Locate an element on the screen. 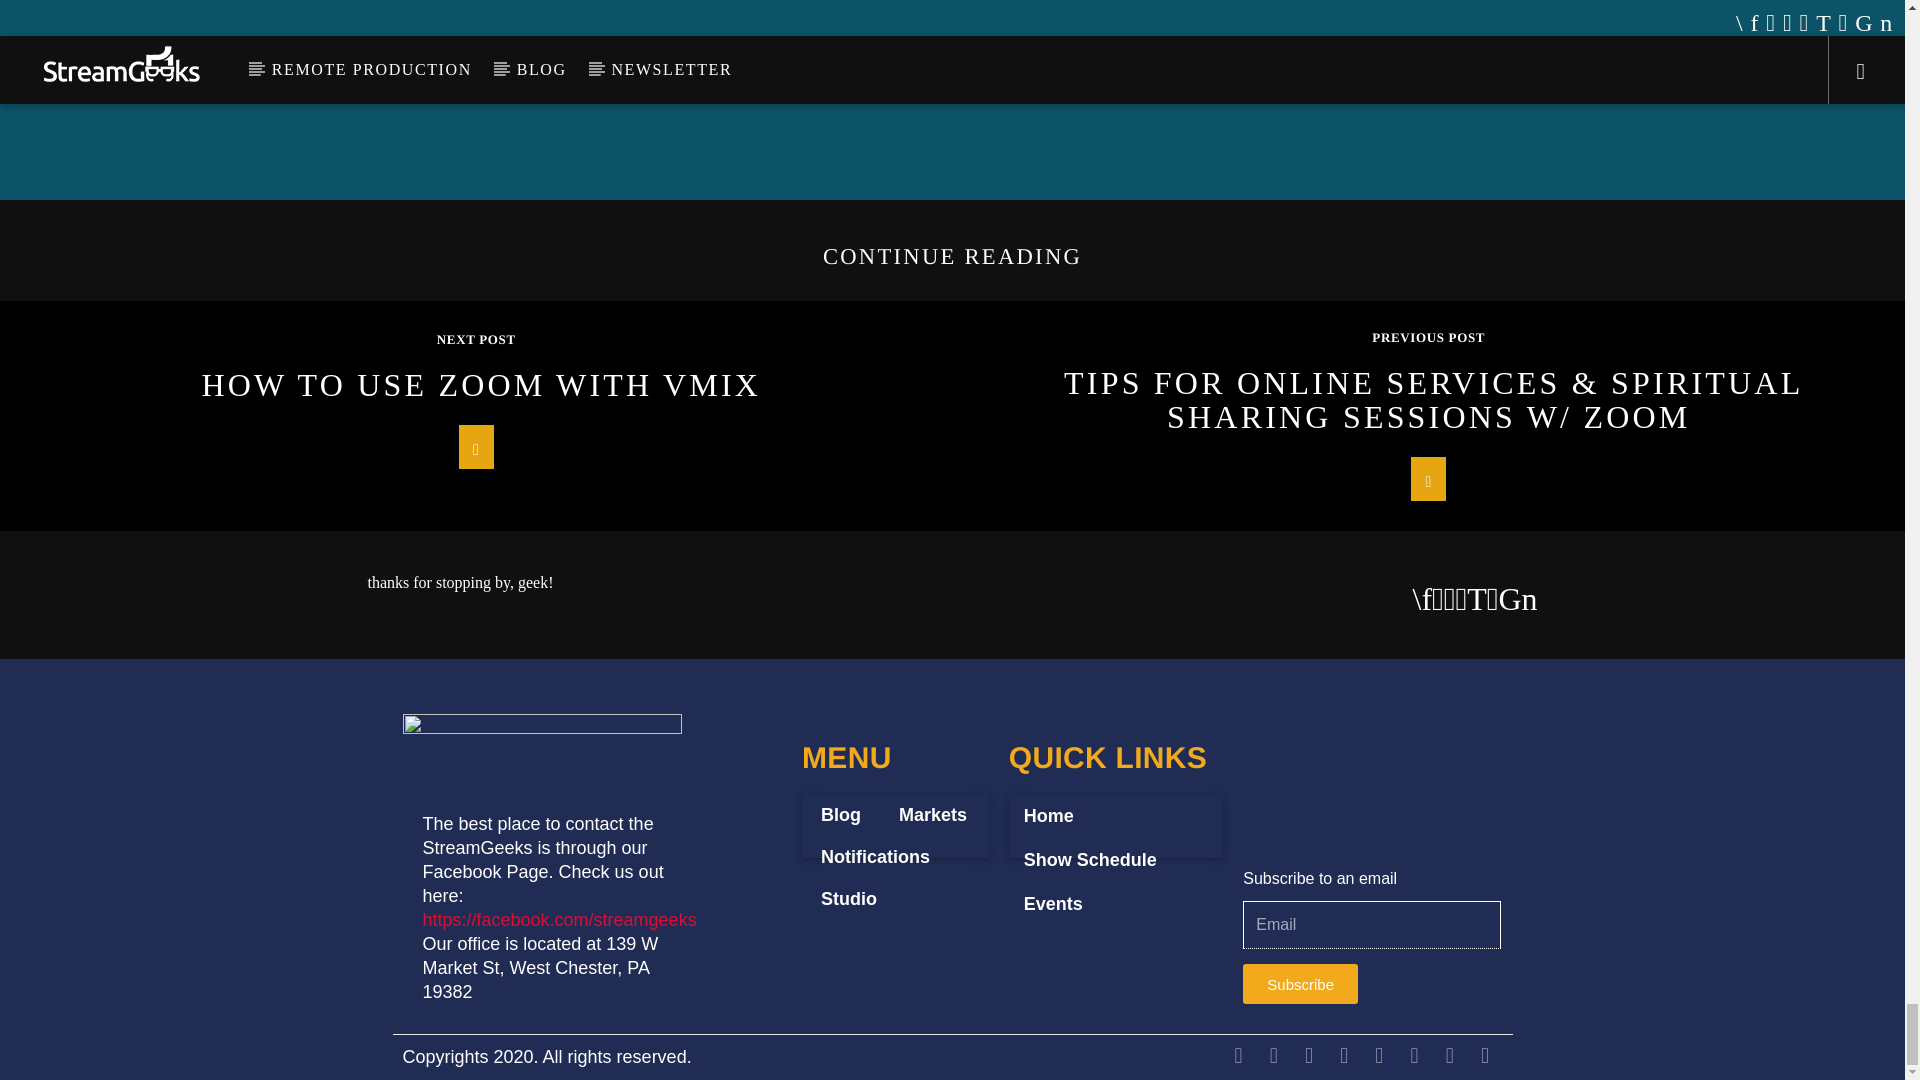 This screenshot has height=1080, width=1920. Posts by Paul Richards is located at coordinates (418, 62).